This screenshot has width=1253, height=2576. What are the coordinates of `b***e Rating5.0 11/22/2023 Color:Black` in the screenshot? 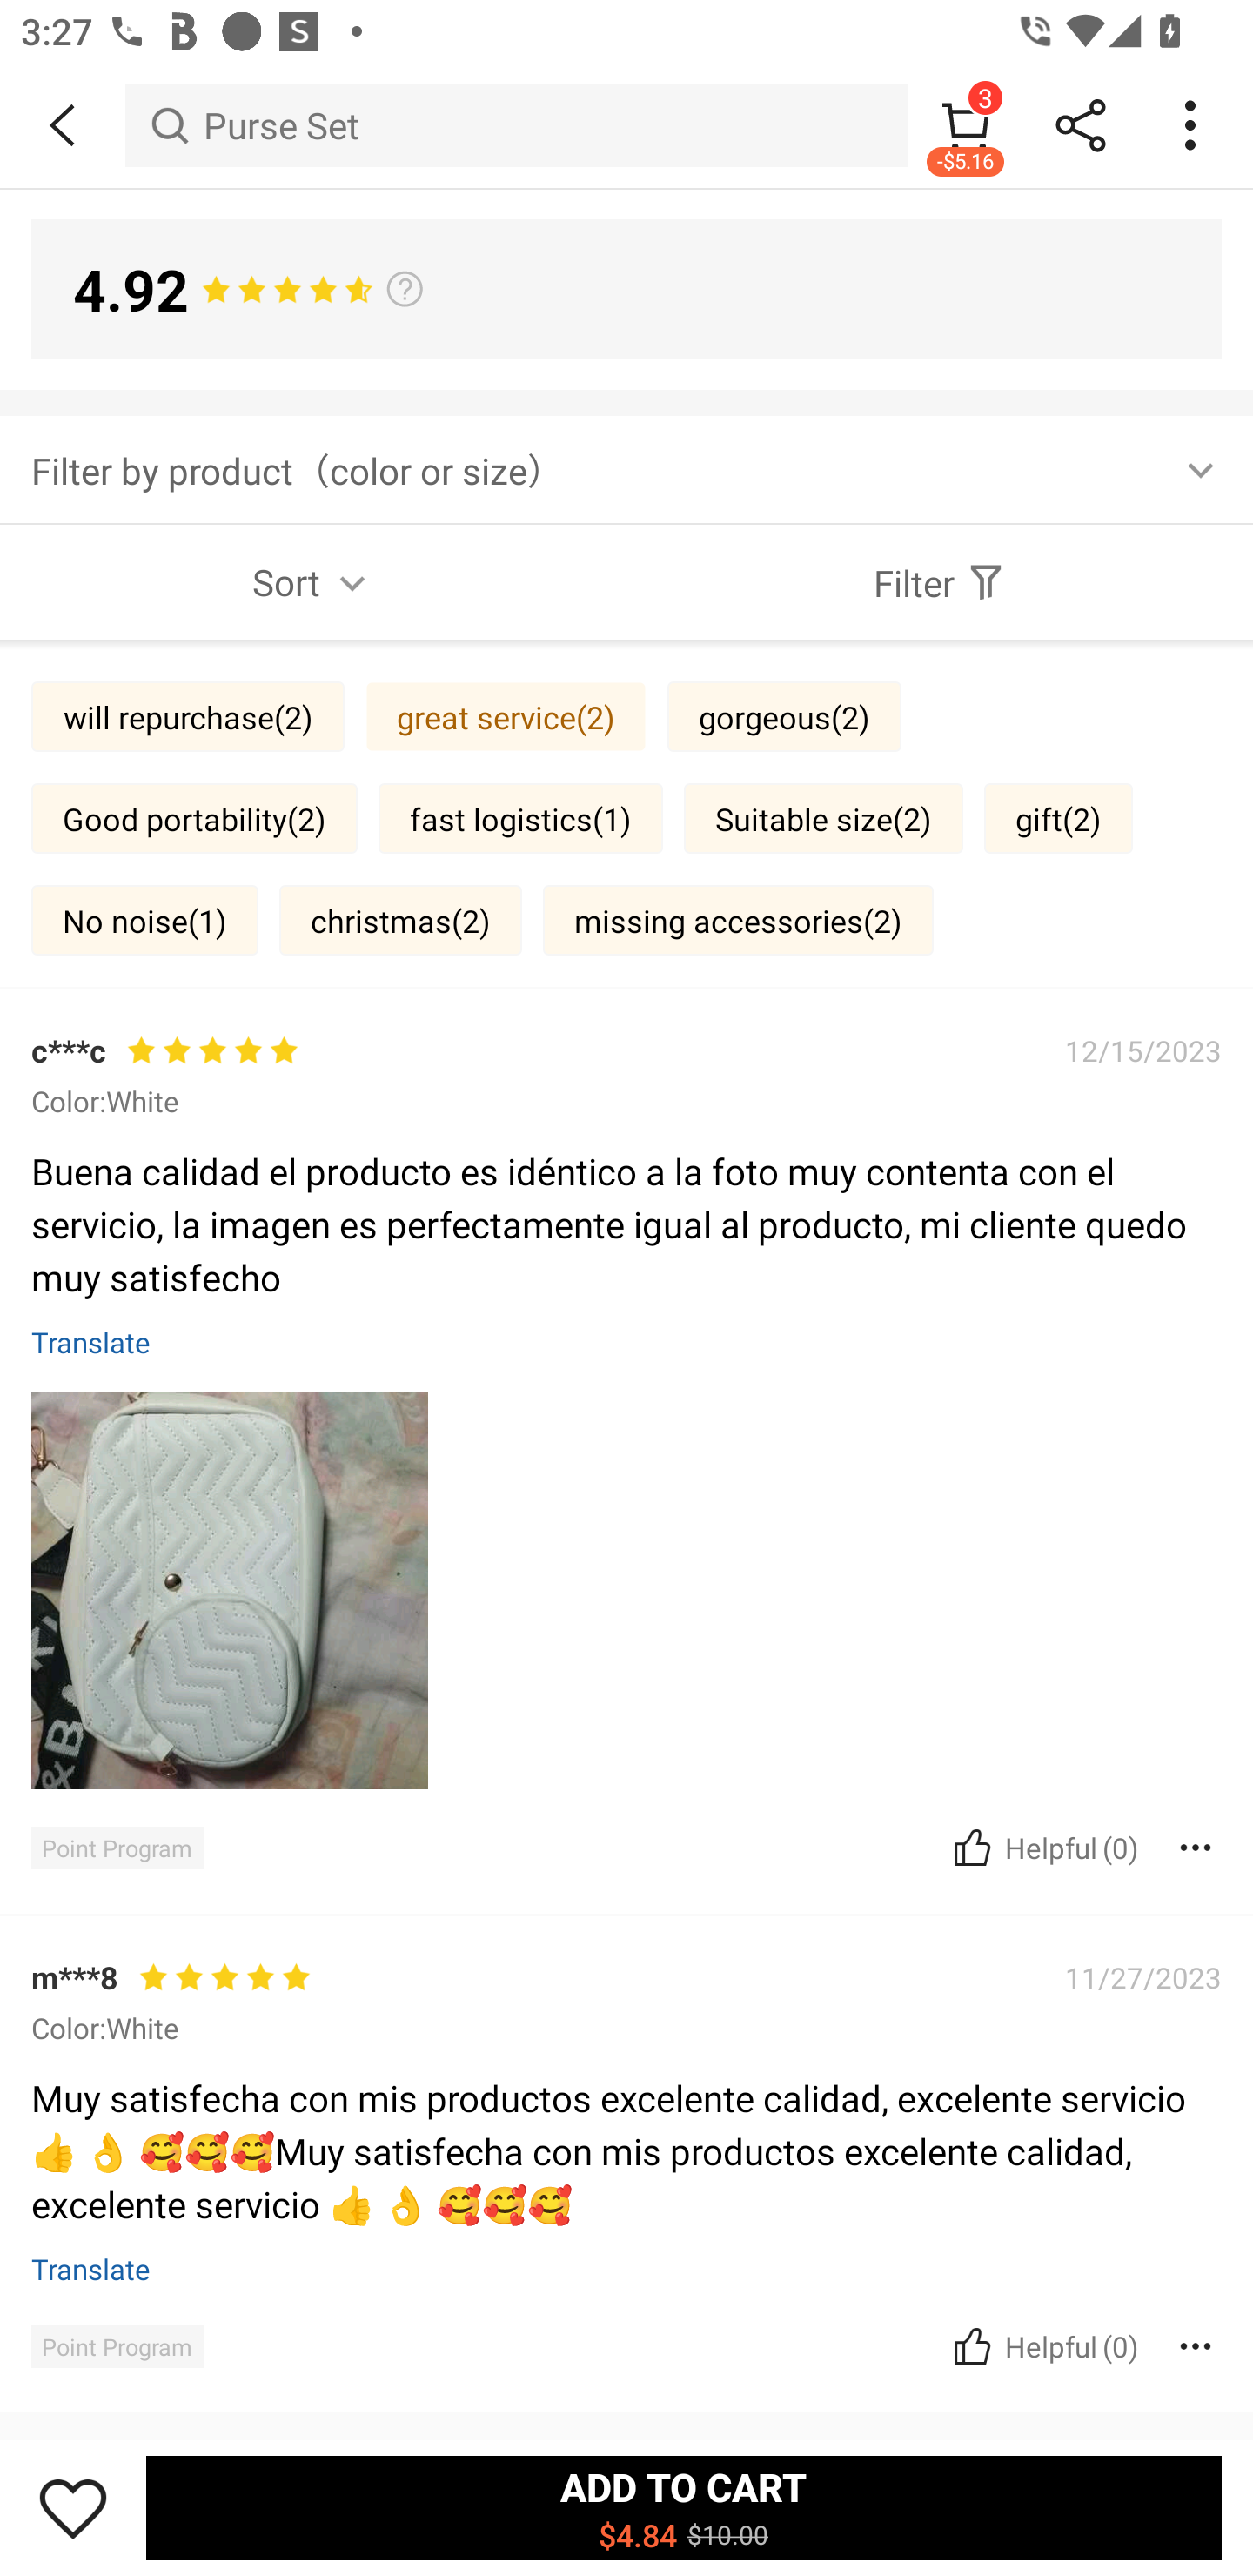 It's located at (626, 1976).